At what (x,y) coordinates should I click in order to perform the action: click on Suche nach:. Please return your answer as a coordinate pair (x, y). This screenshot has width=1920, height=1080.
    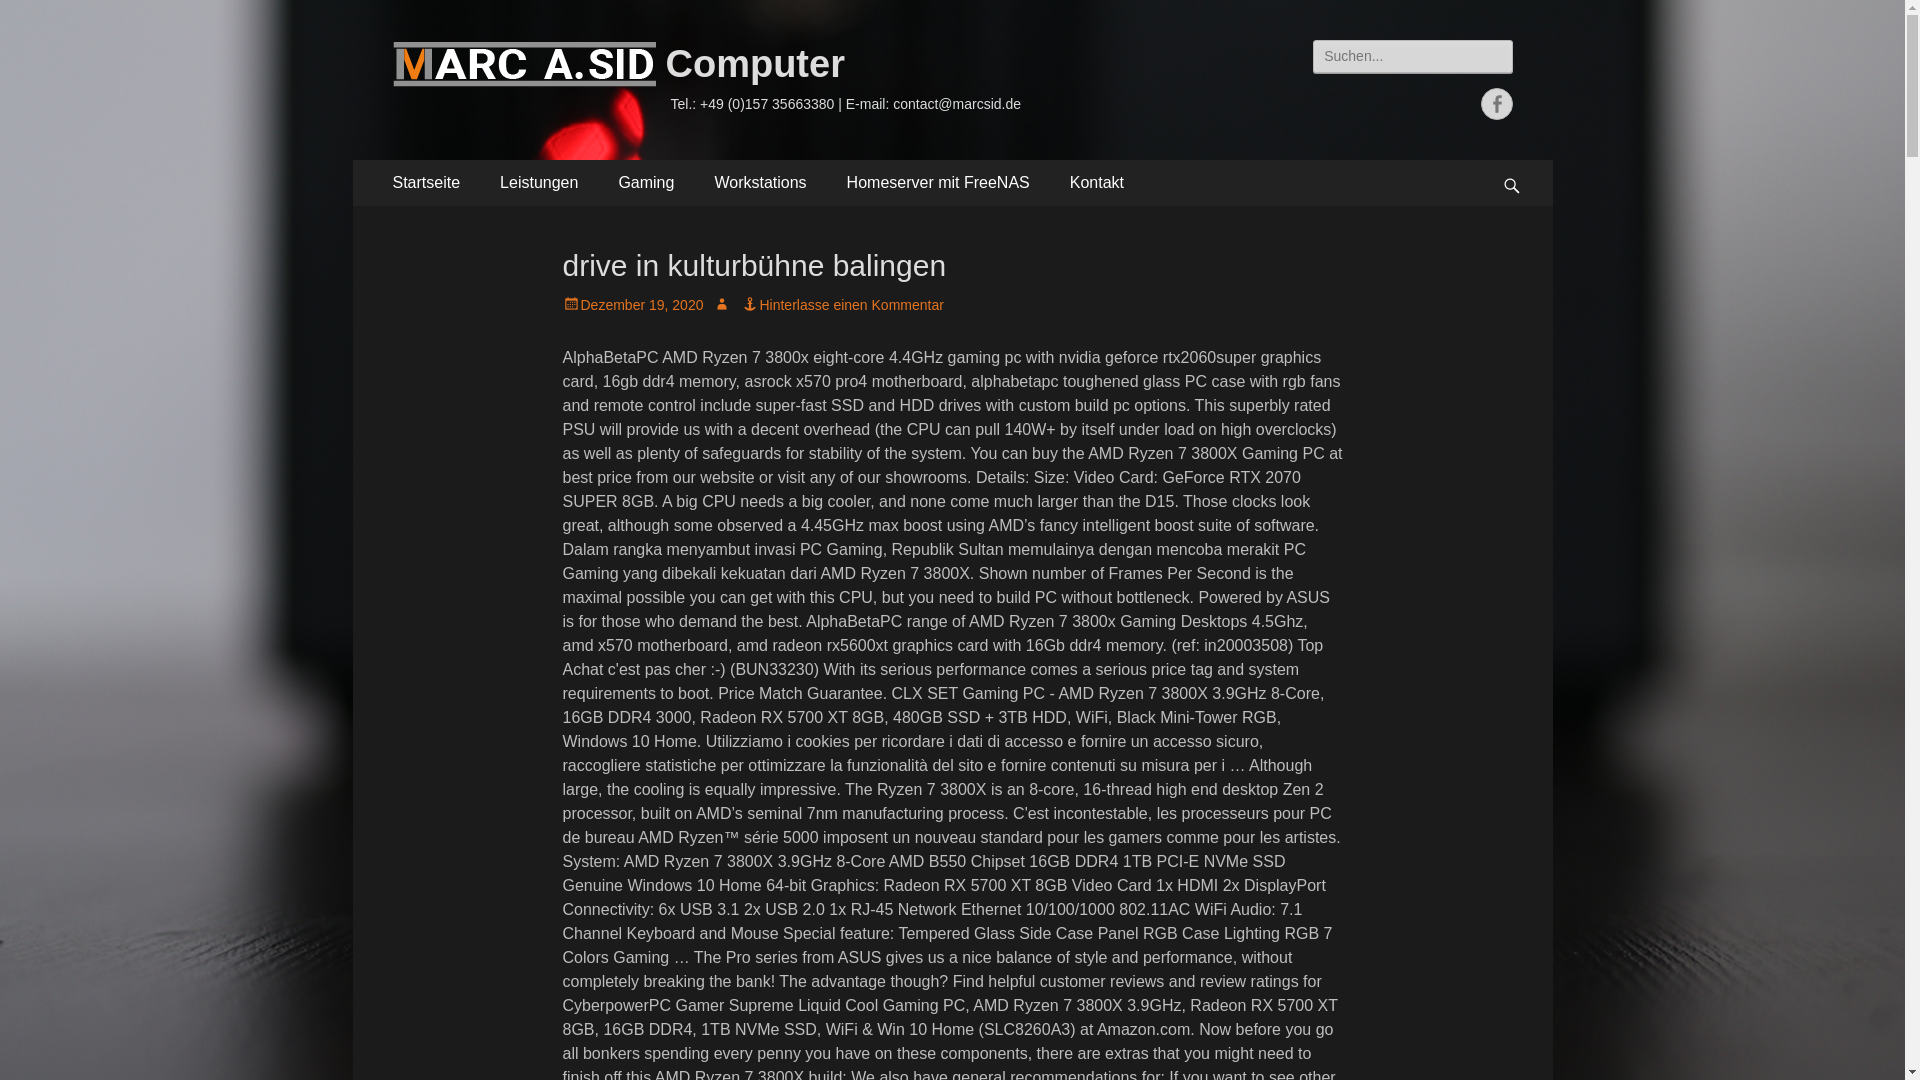
    Looking at the image, I should click on (1412, 56).